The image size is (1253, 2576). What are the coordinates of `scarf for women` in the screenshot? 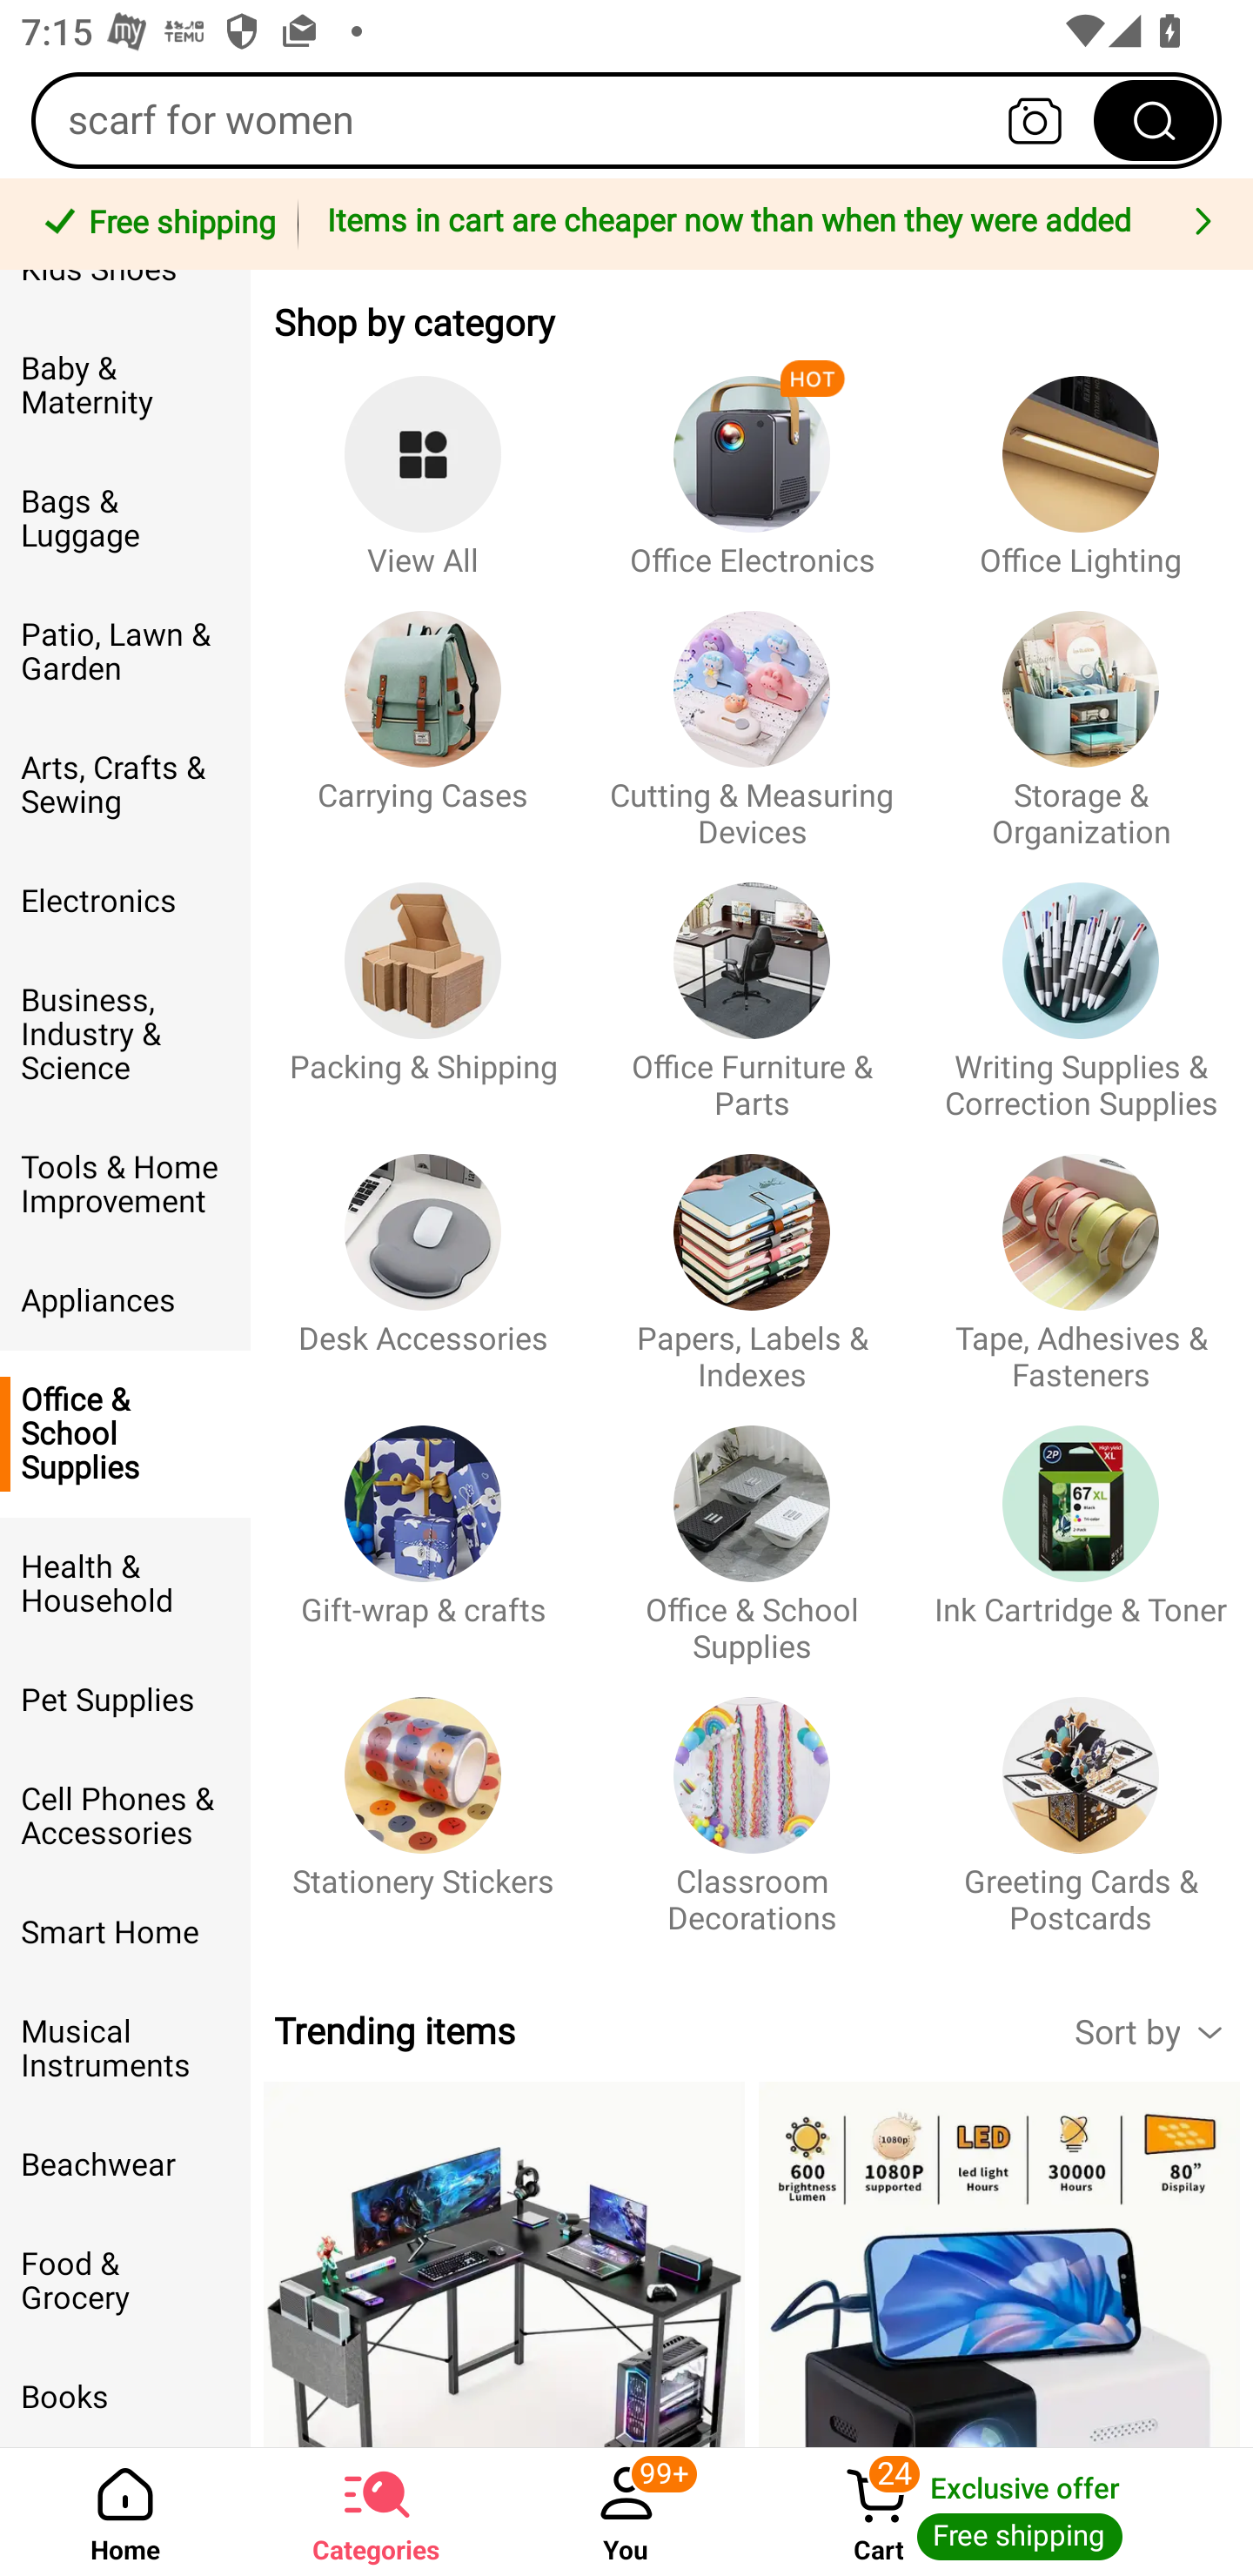 It's located at (626, 120).